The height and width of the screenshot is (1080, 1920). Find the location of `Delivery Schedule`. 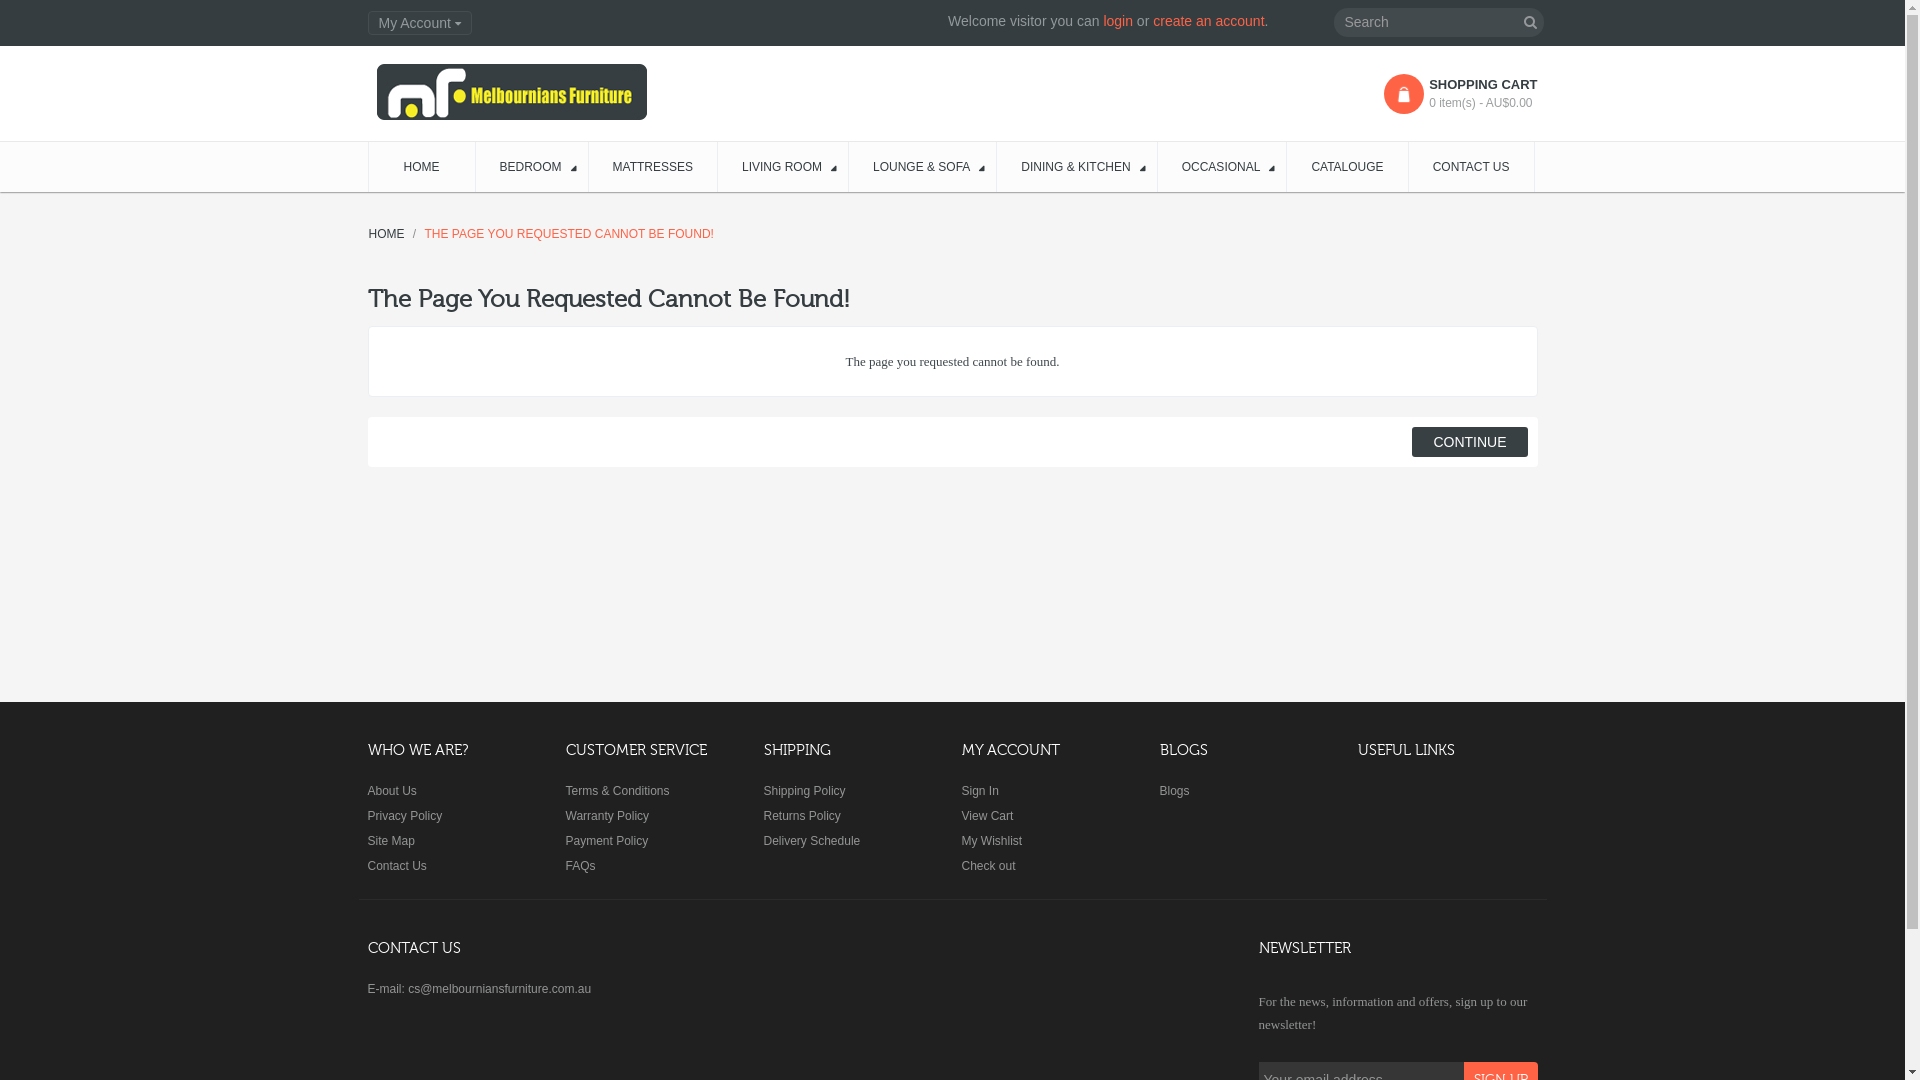

Delivery Schedule is located at coordinates (812, 841).